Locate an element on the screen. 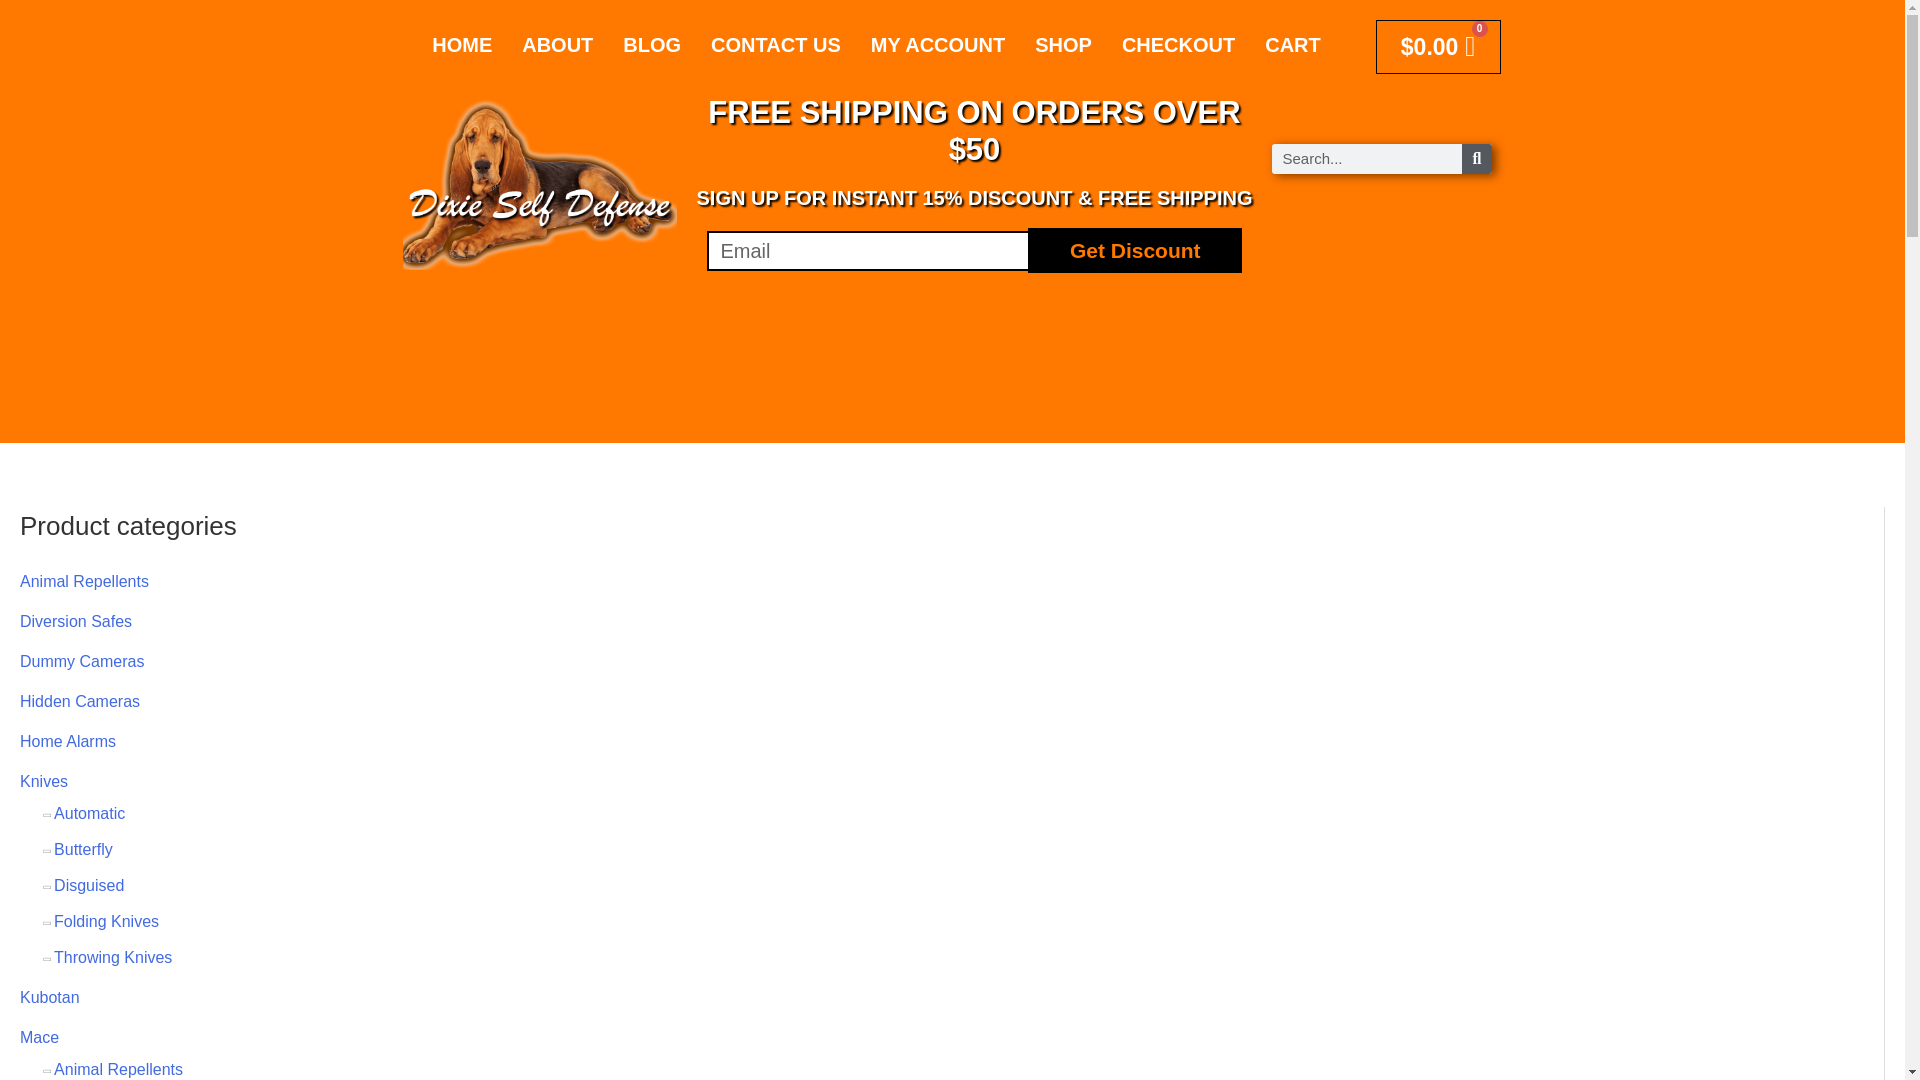  Mace is located at coordinates (39, 1038).